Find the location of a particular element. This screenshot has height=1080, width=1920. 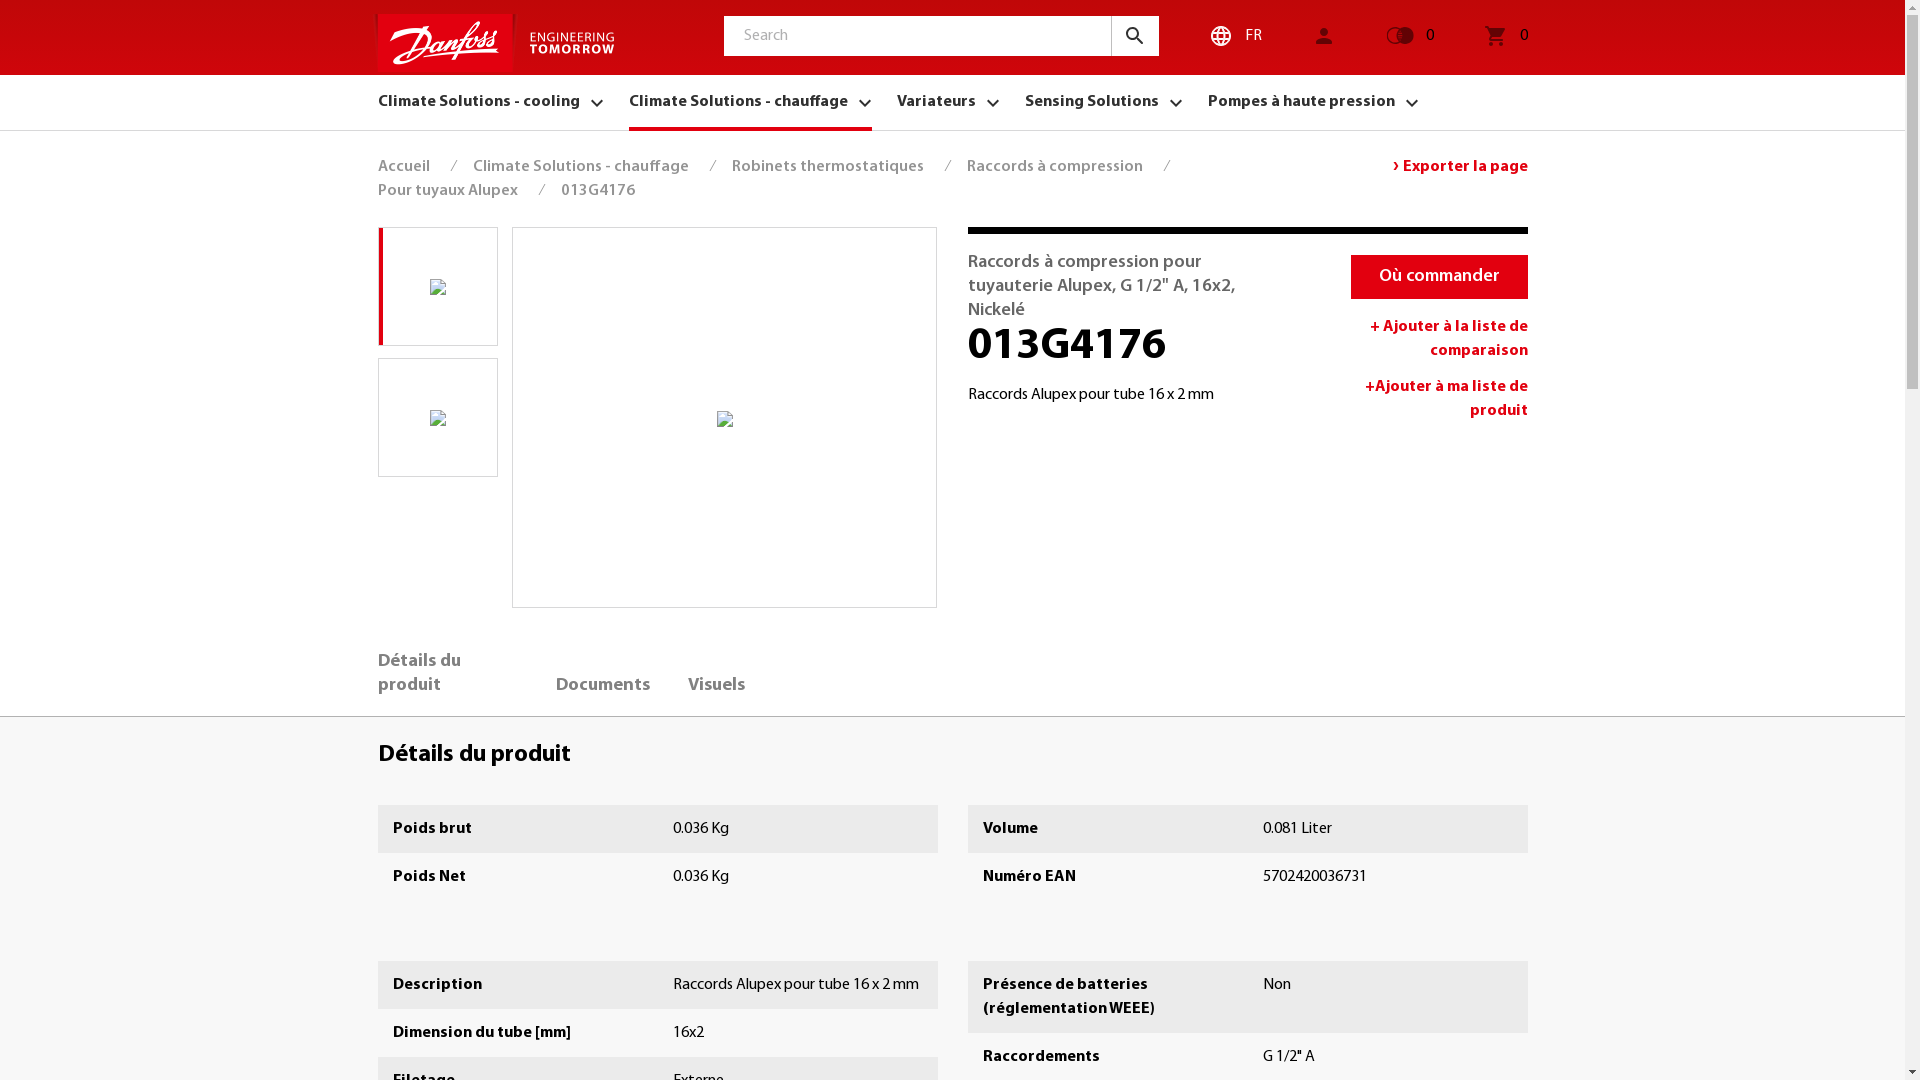

Climate Solutions - chauffage is located at coordinates (750, 102).